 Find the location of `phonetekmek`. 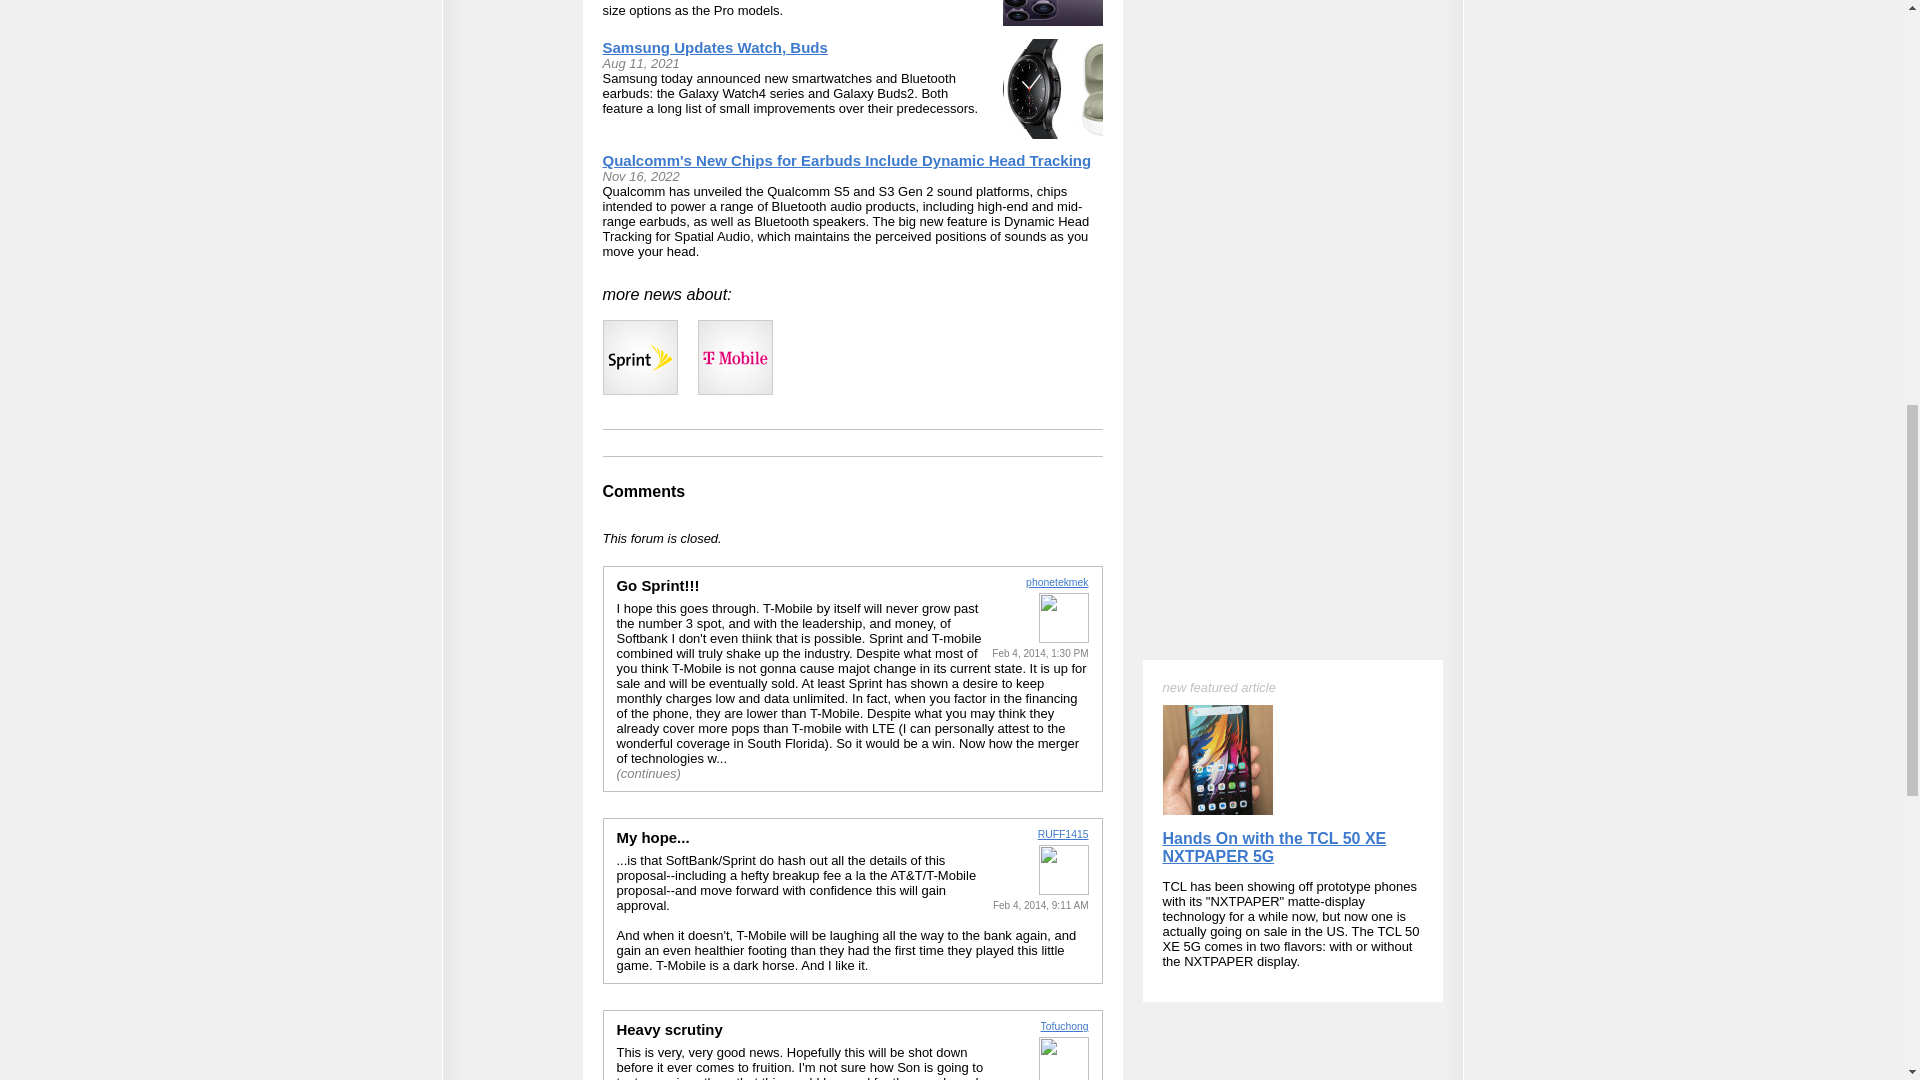

phonetekmek is located at coordinates (1056, 582).